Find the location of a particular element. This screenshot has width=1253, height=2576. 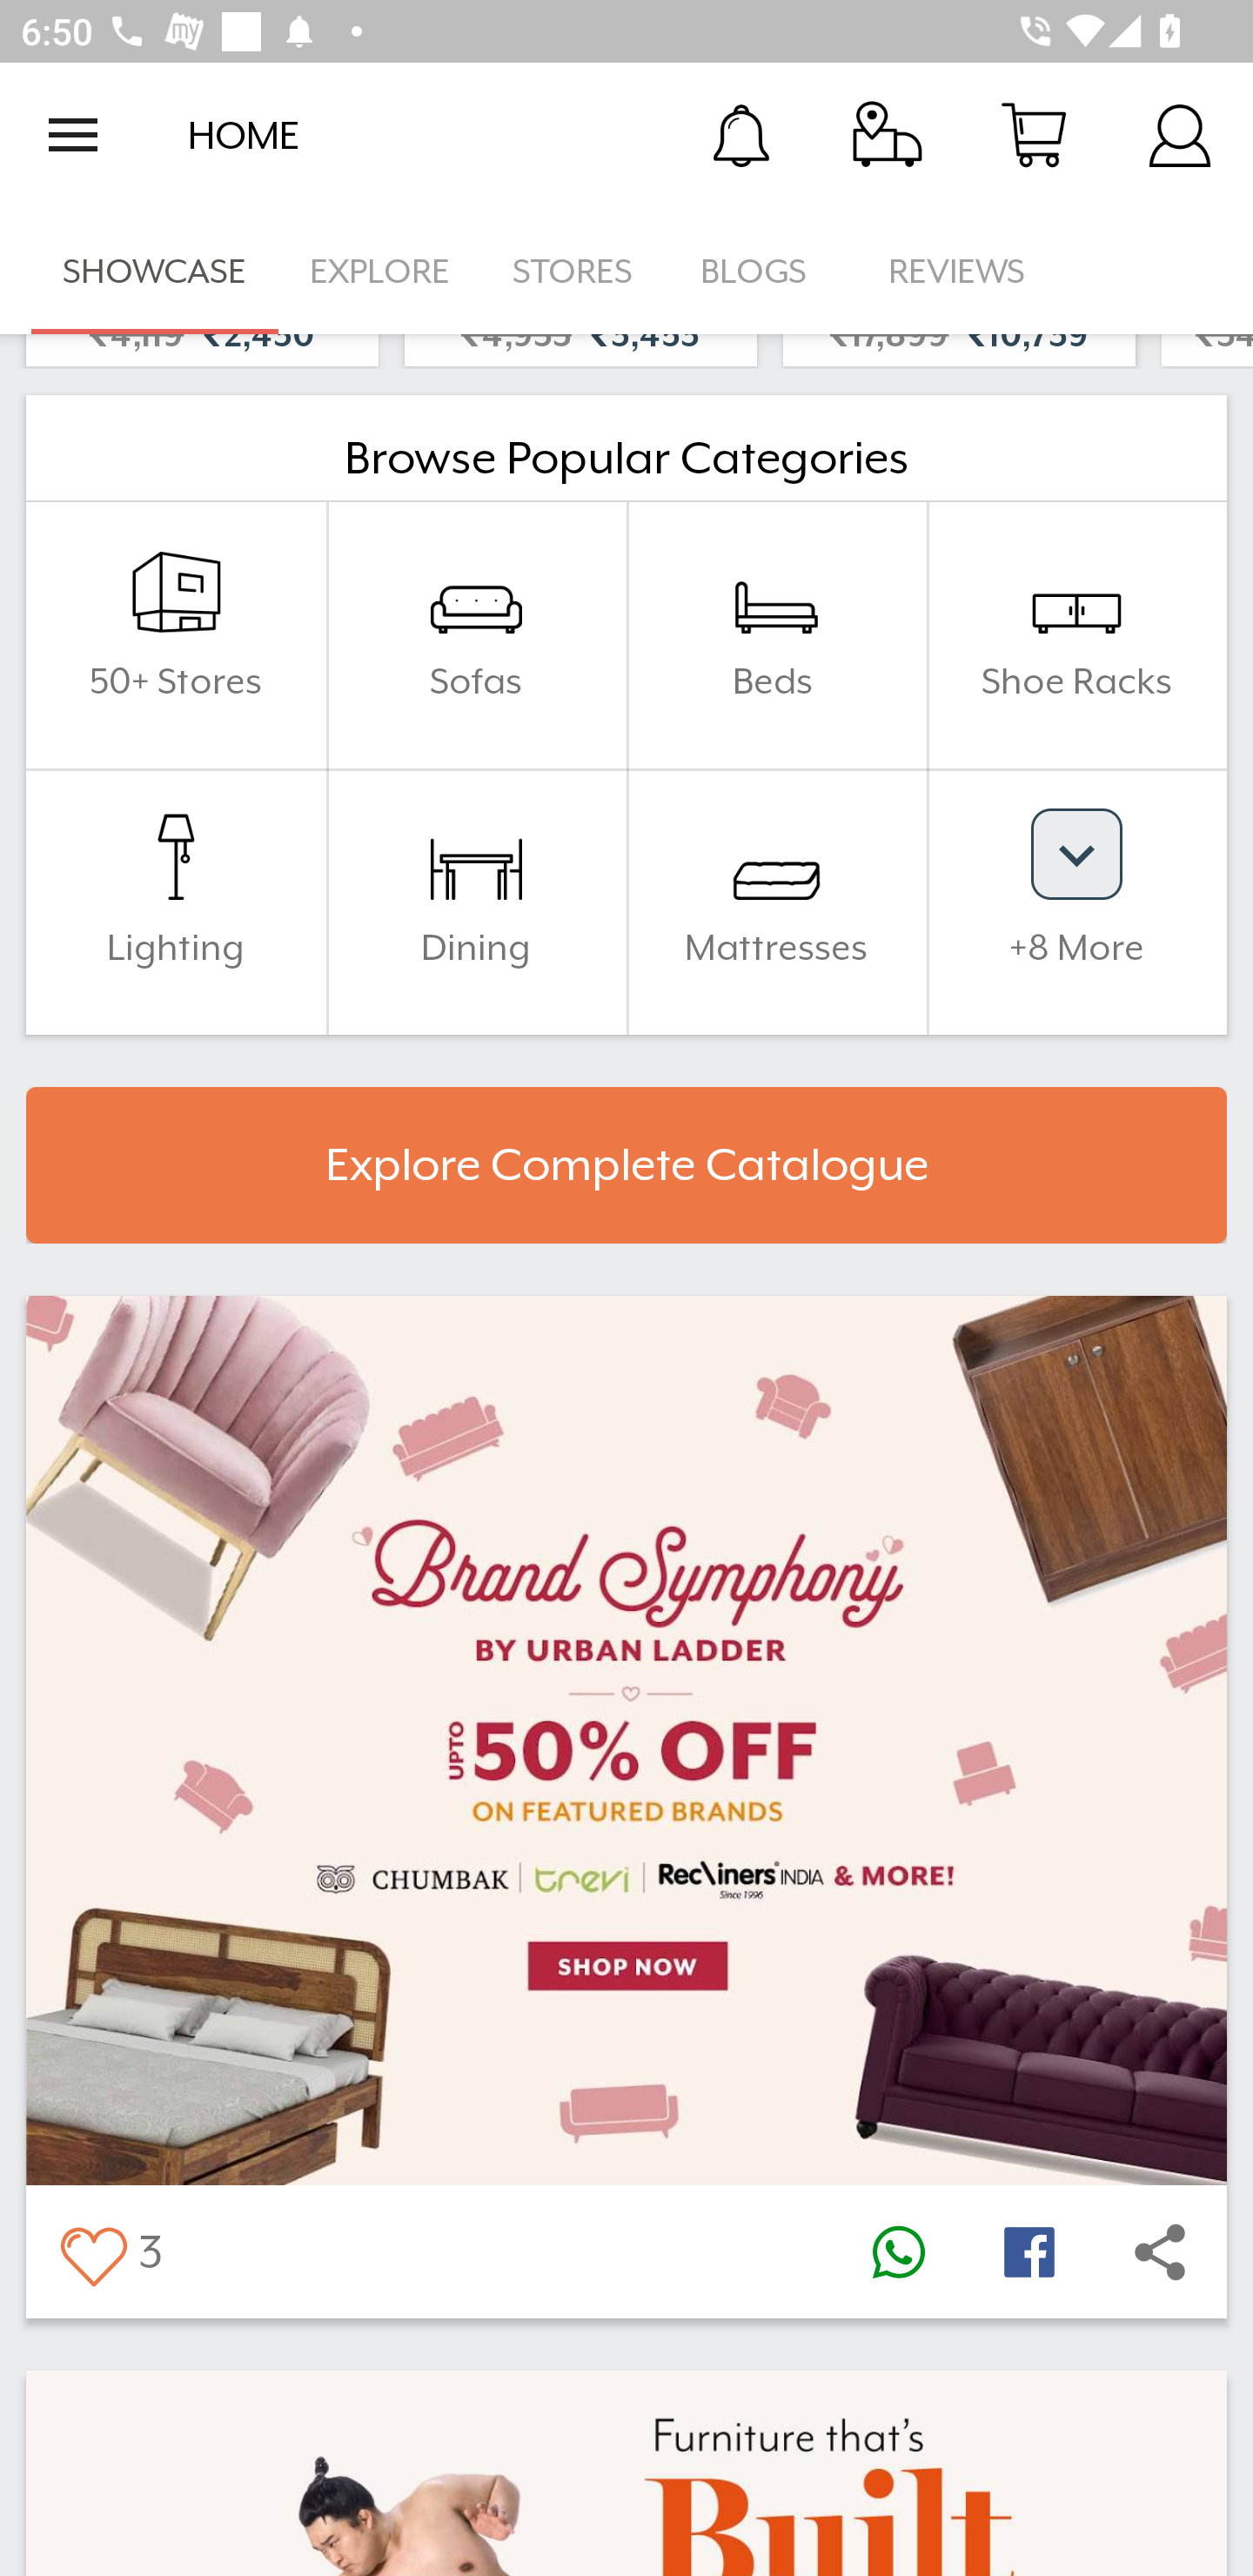

Mattresses is located at coordinates (776, 902).